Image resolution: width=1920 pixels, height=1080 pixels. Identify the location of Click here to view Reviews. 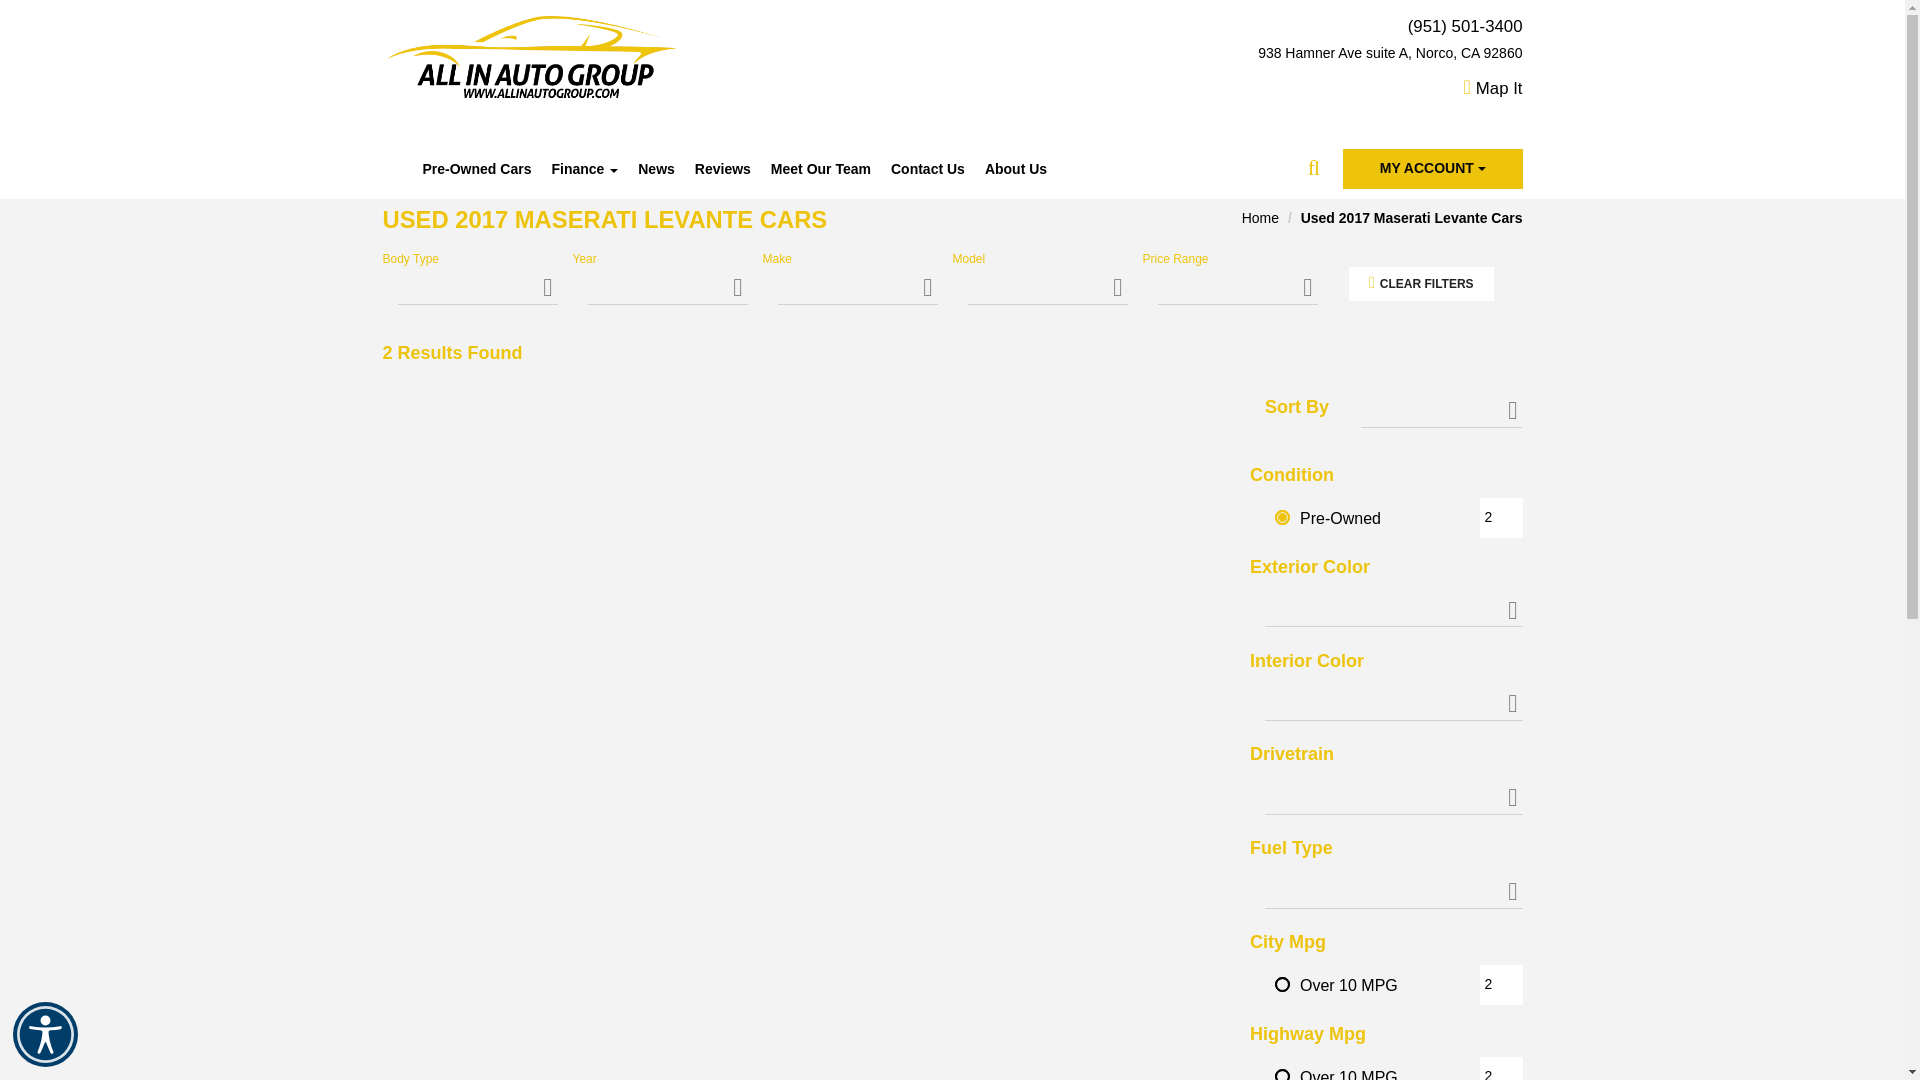
(722, 168).